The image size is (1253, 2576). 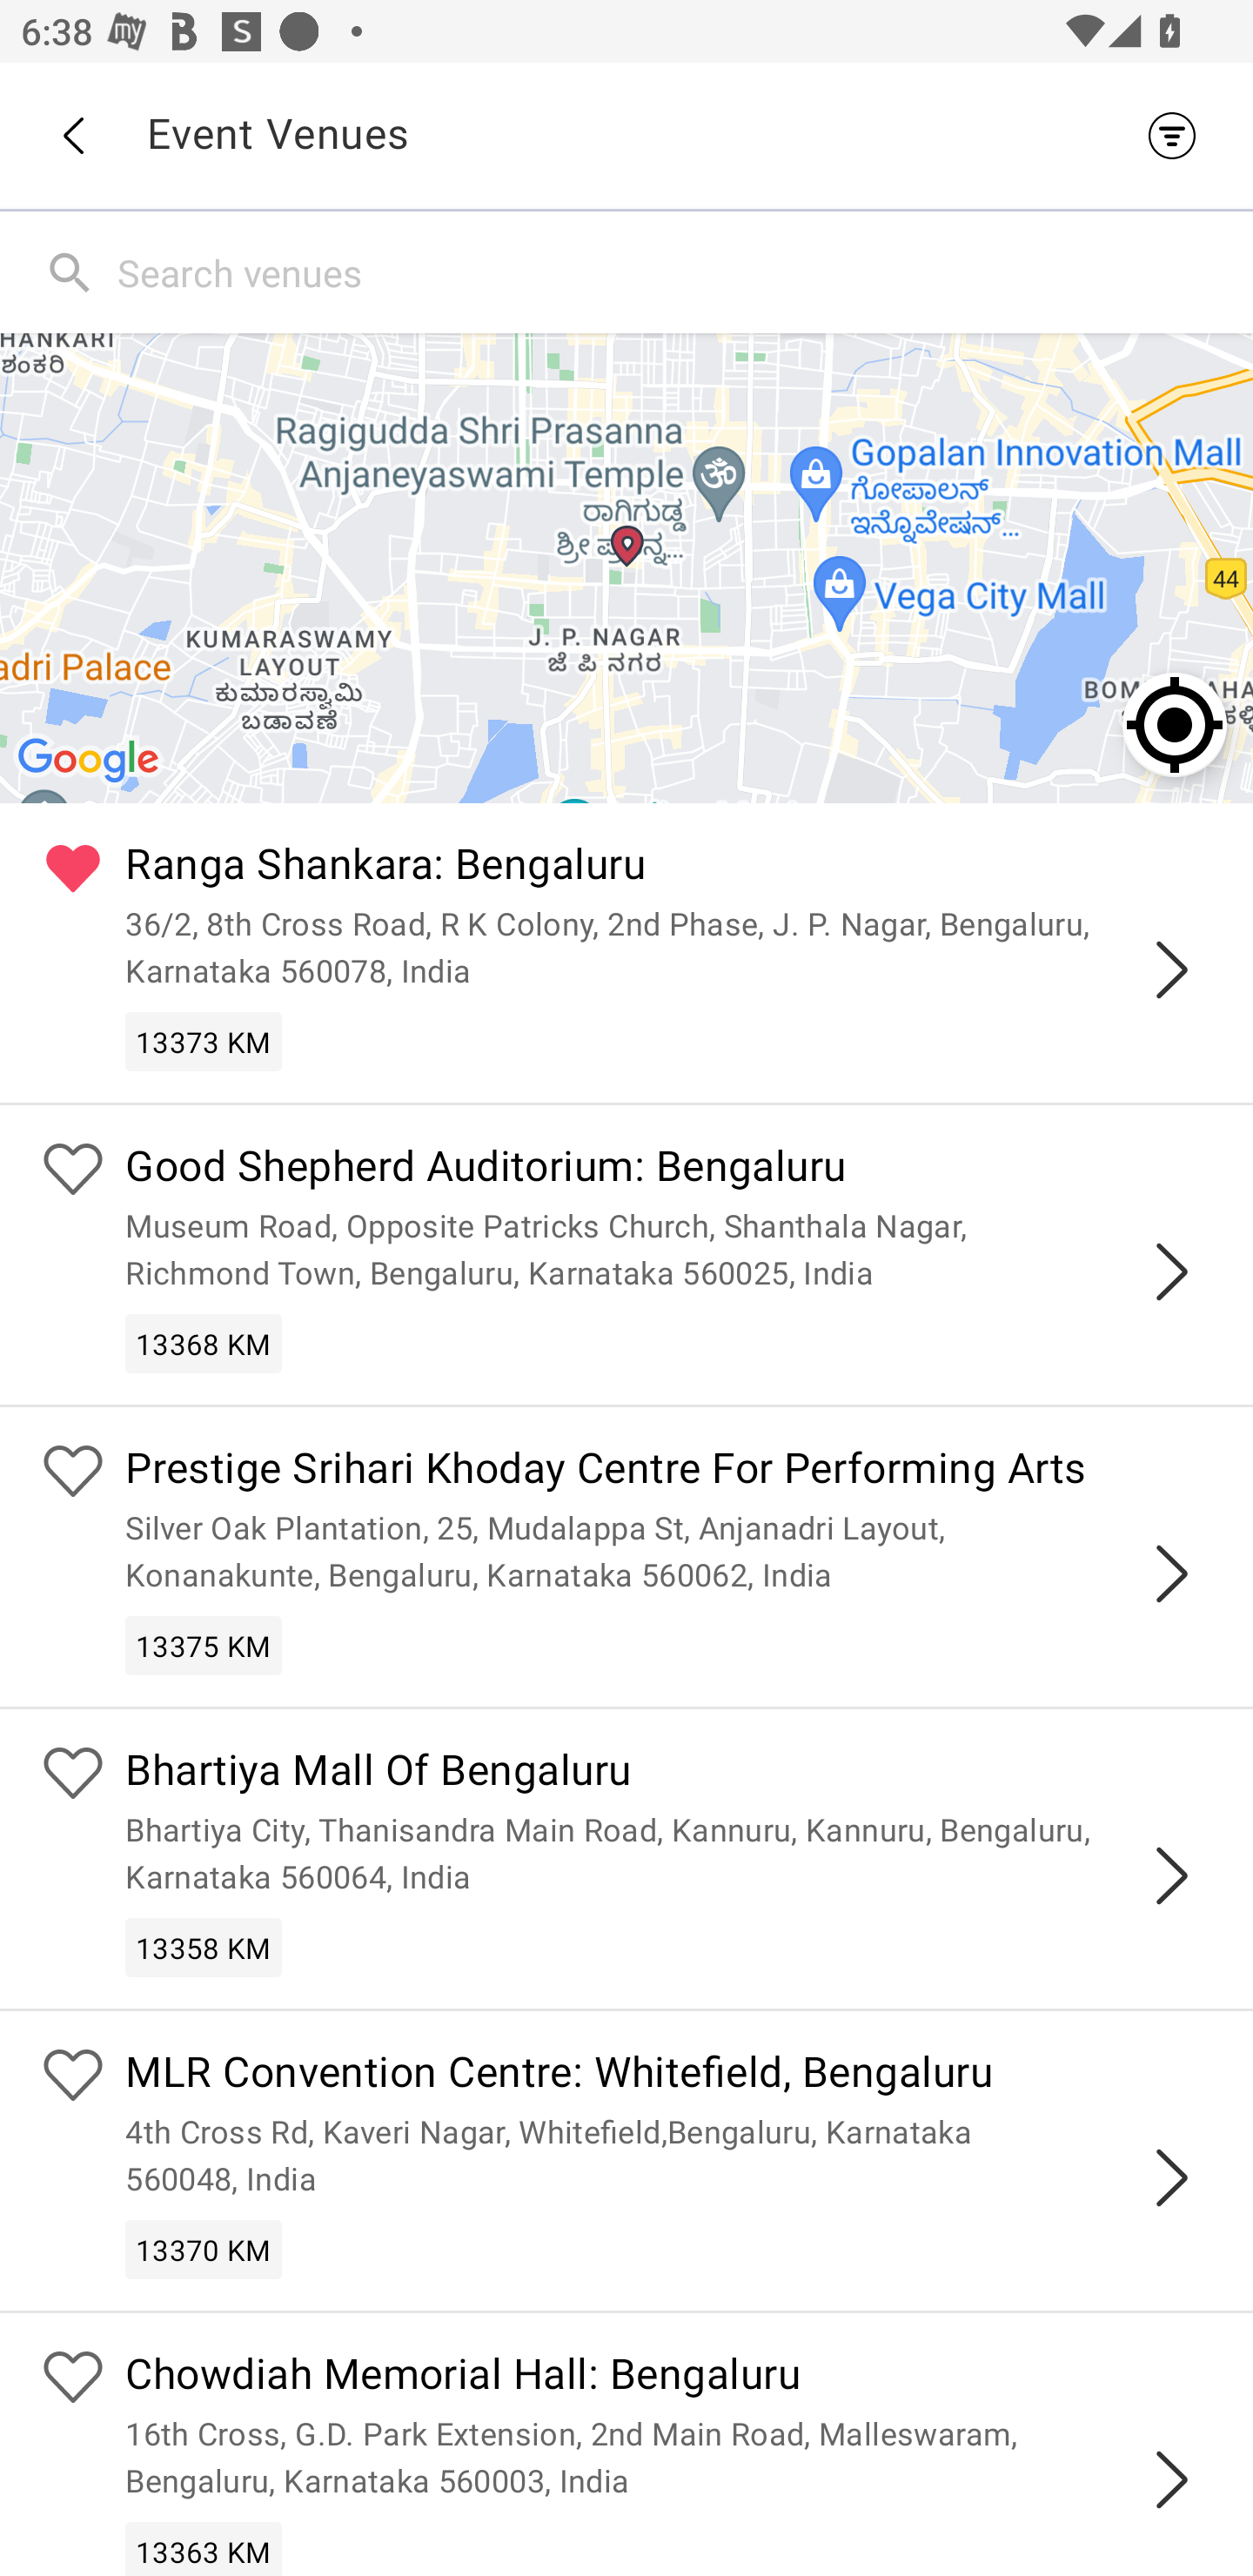 What do you see at coordinates (668, 2378) in the screenshot?
I see `Chowdiah Memorial Hall: Bengaluru` at bounding box center [668, 2378].